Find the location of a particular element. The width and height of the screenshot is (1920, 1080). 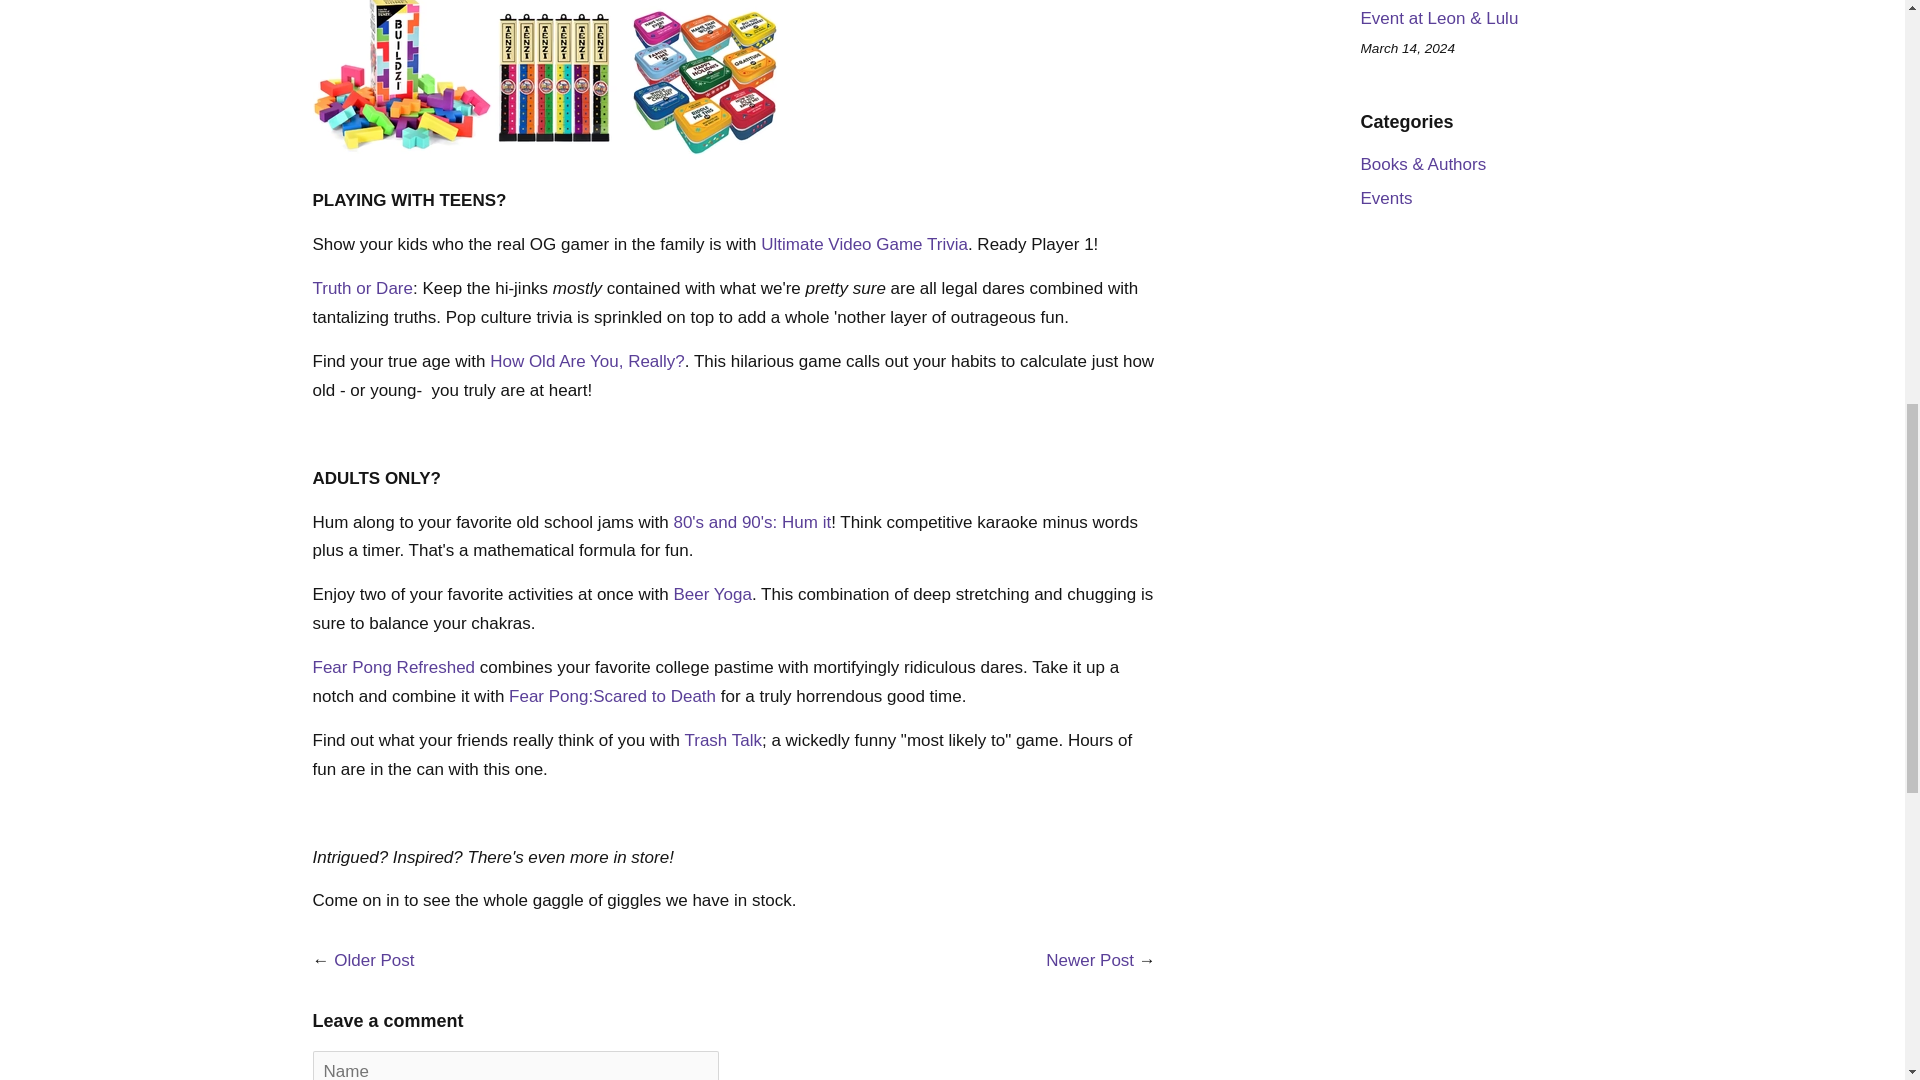

80's and 90's: Hum It is located at coordinates (752, 522).